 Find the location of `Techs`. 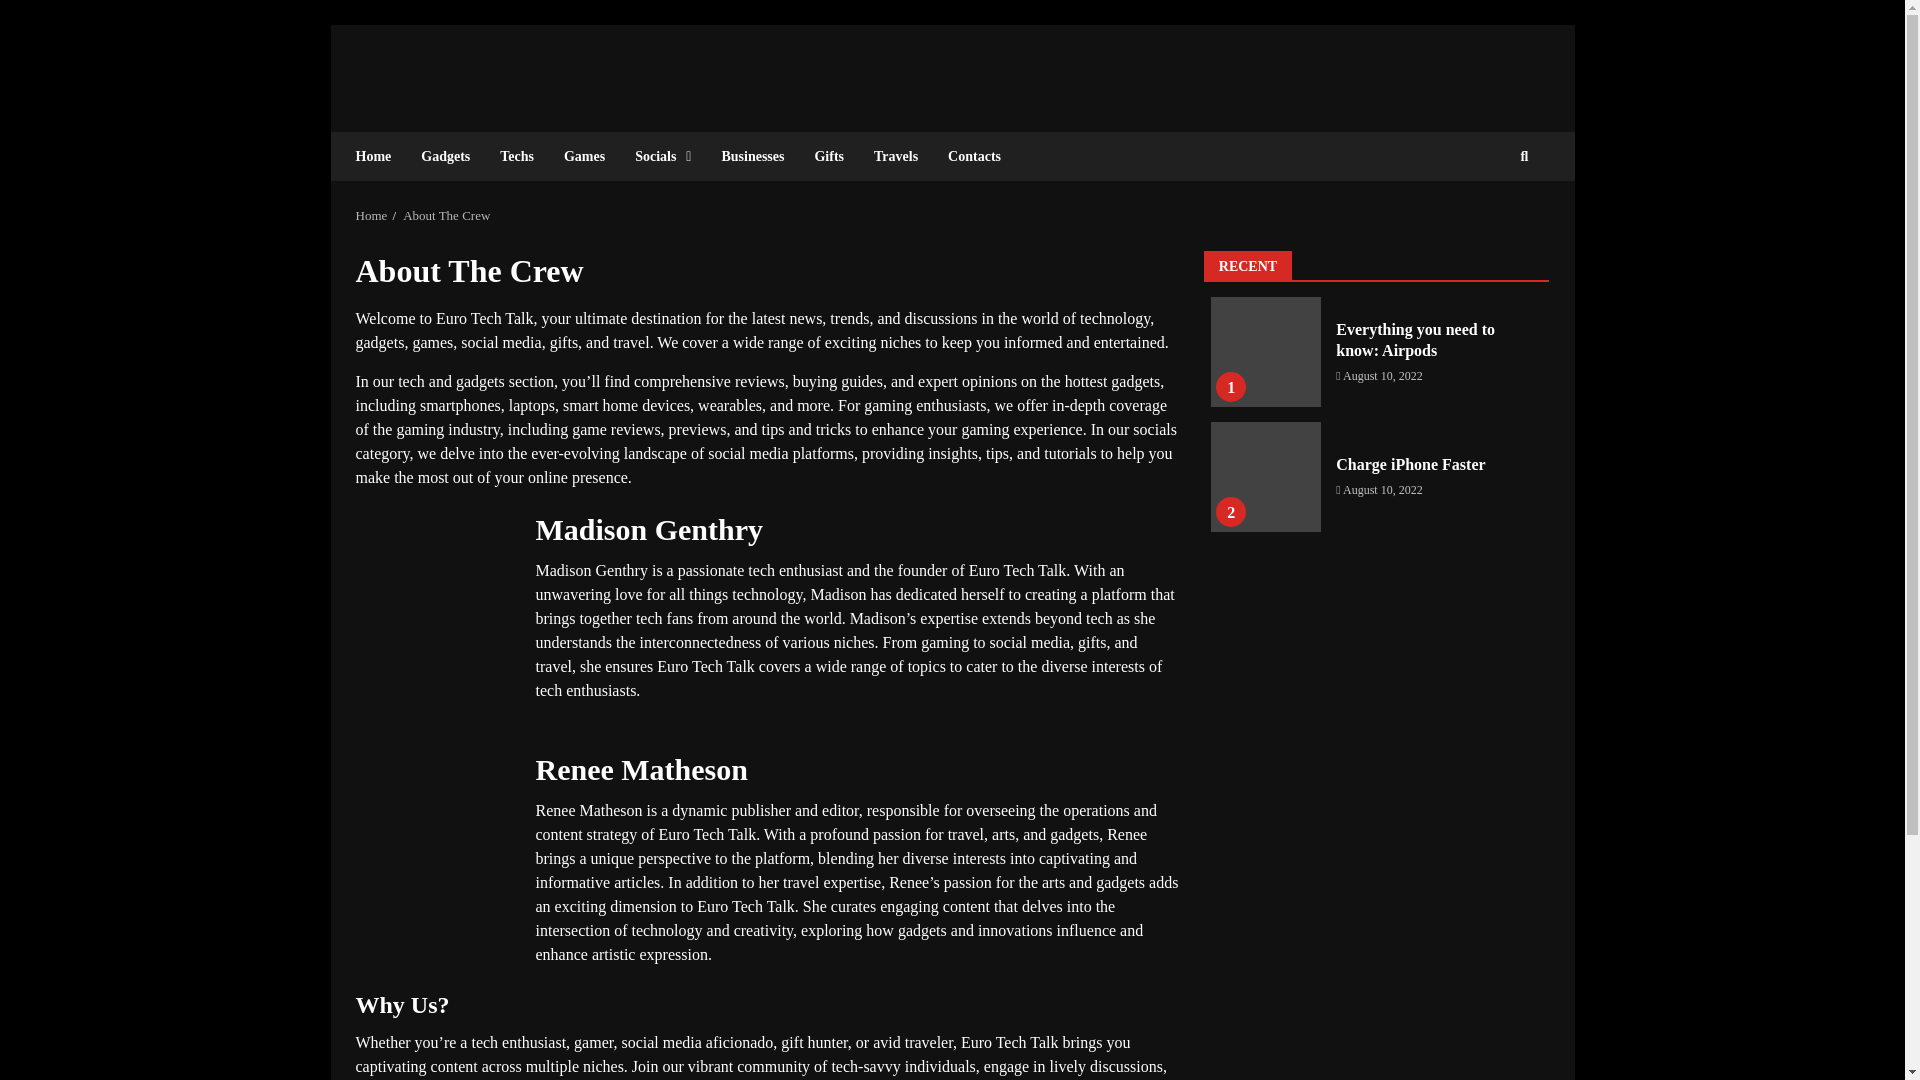

Techs is located at coordinates (517, 156).